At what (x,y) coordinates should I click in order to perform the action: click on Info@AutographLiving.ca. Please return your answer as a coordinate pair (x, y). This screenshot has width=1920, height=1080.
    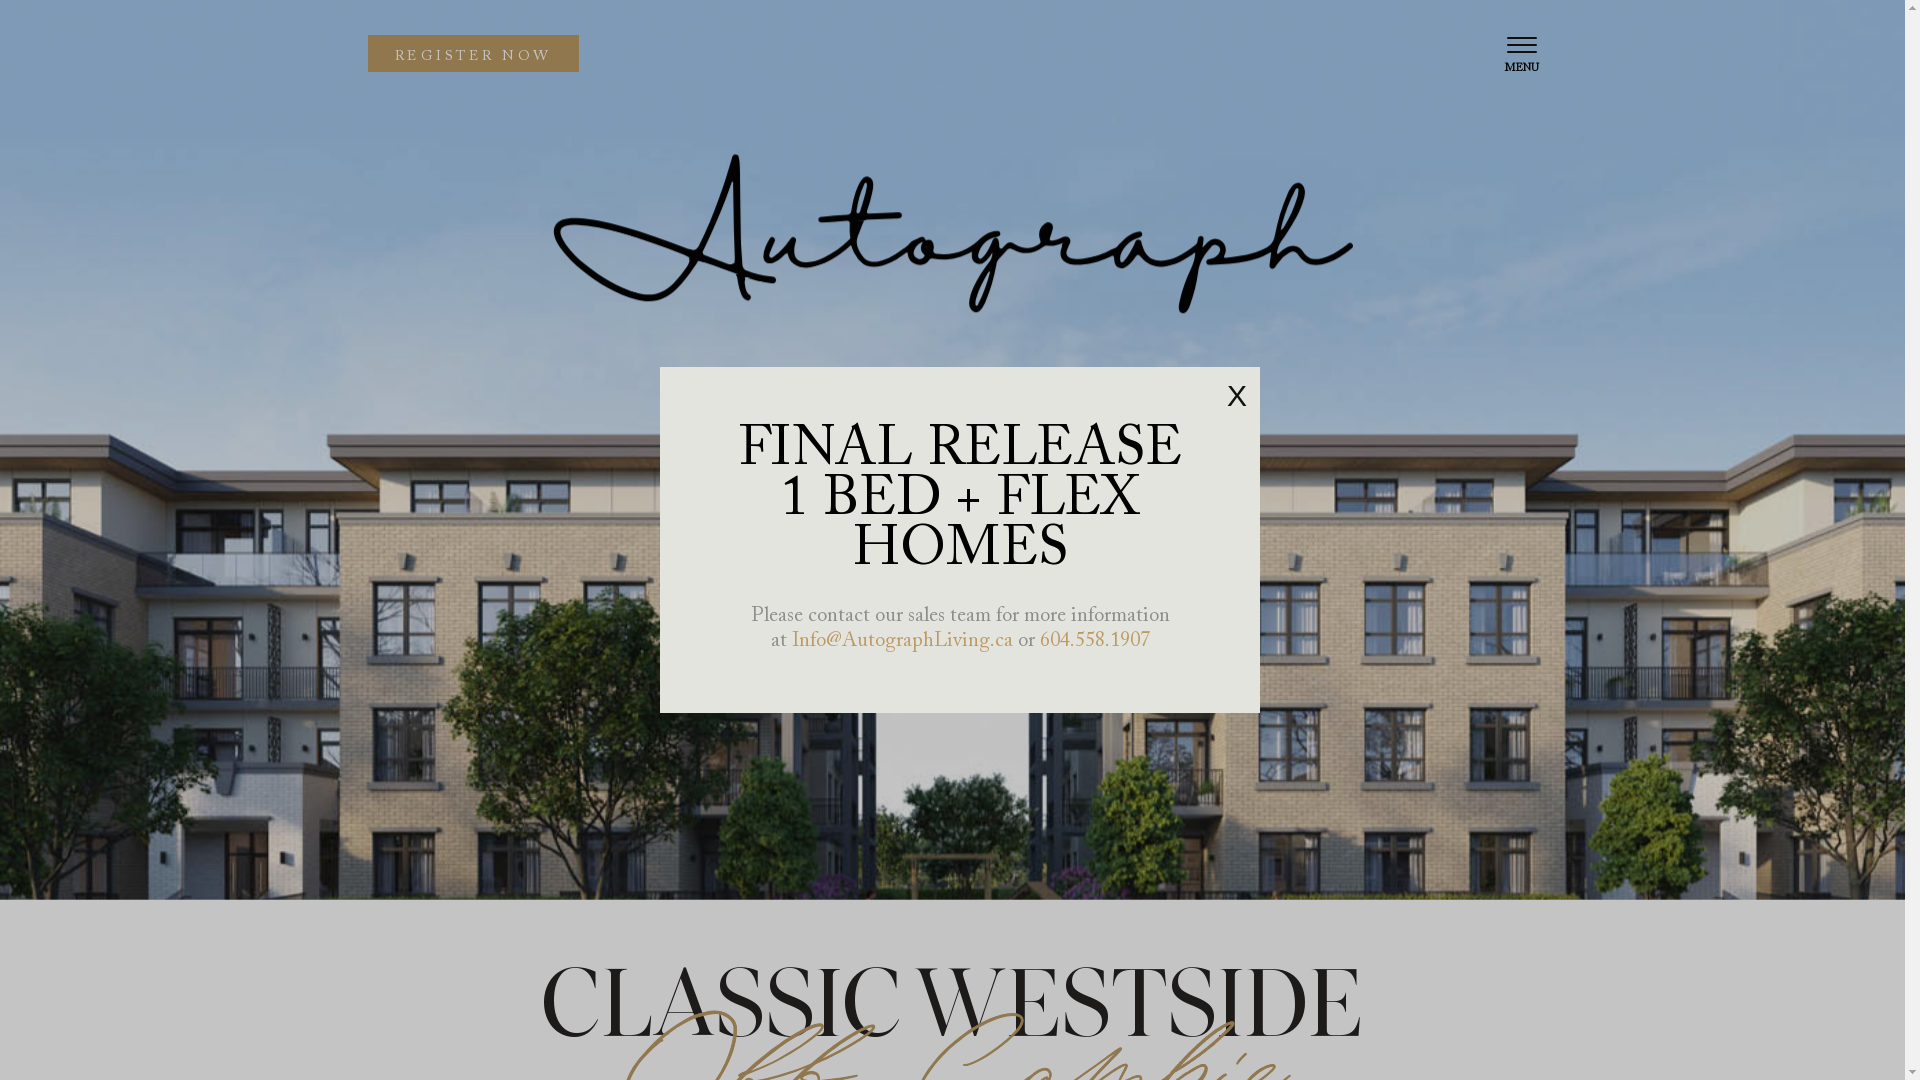
    Looking at the image, I should click on (902, 641).